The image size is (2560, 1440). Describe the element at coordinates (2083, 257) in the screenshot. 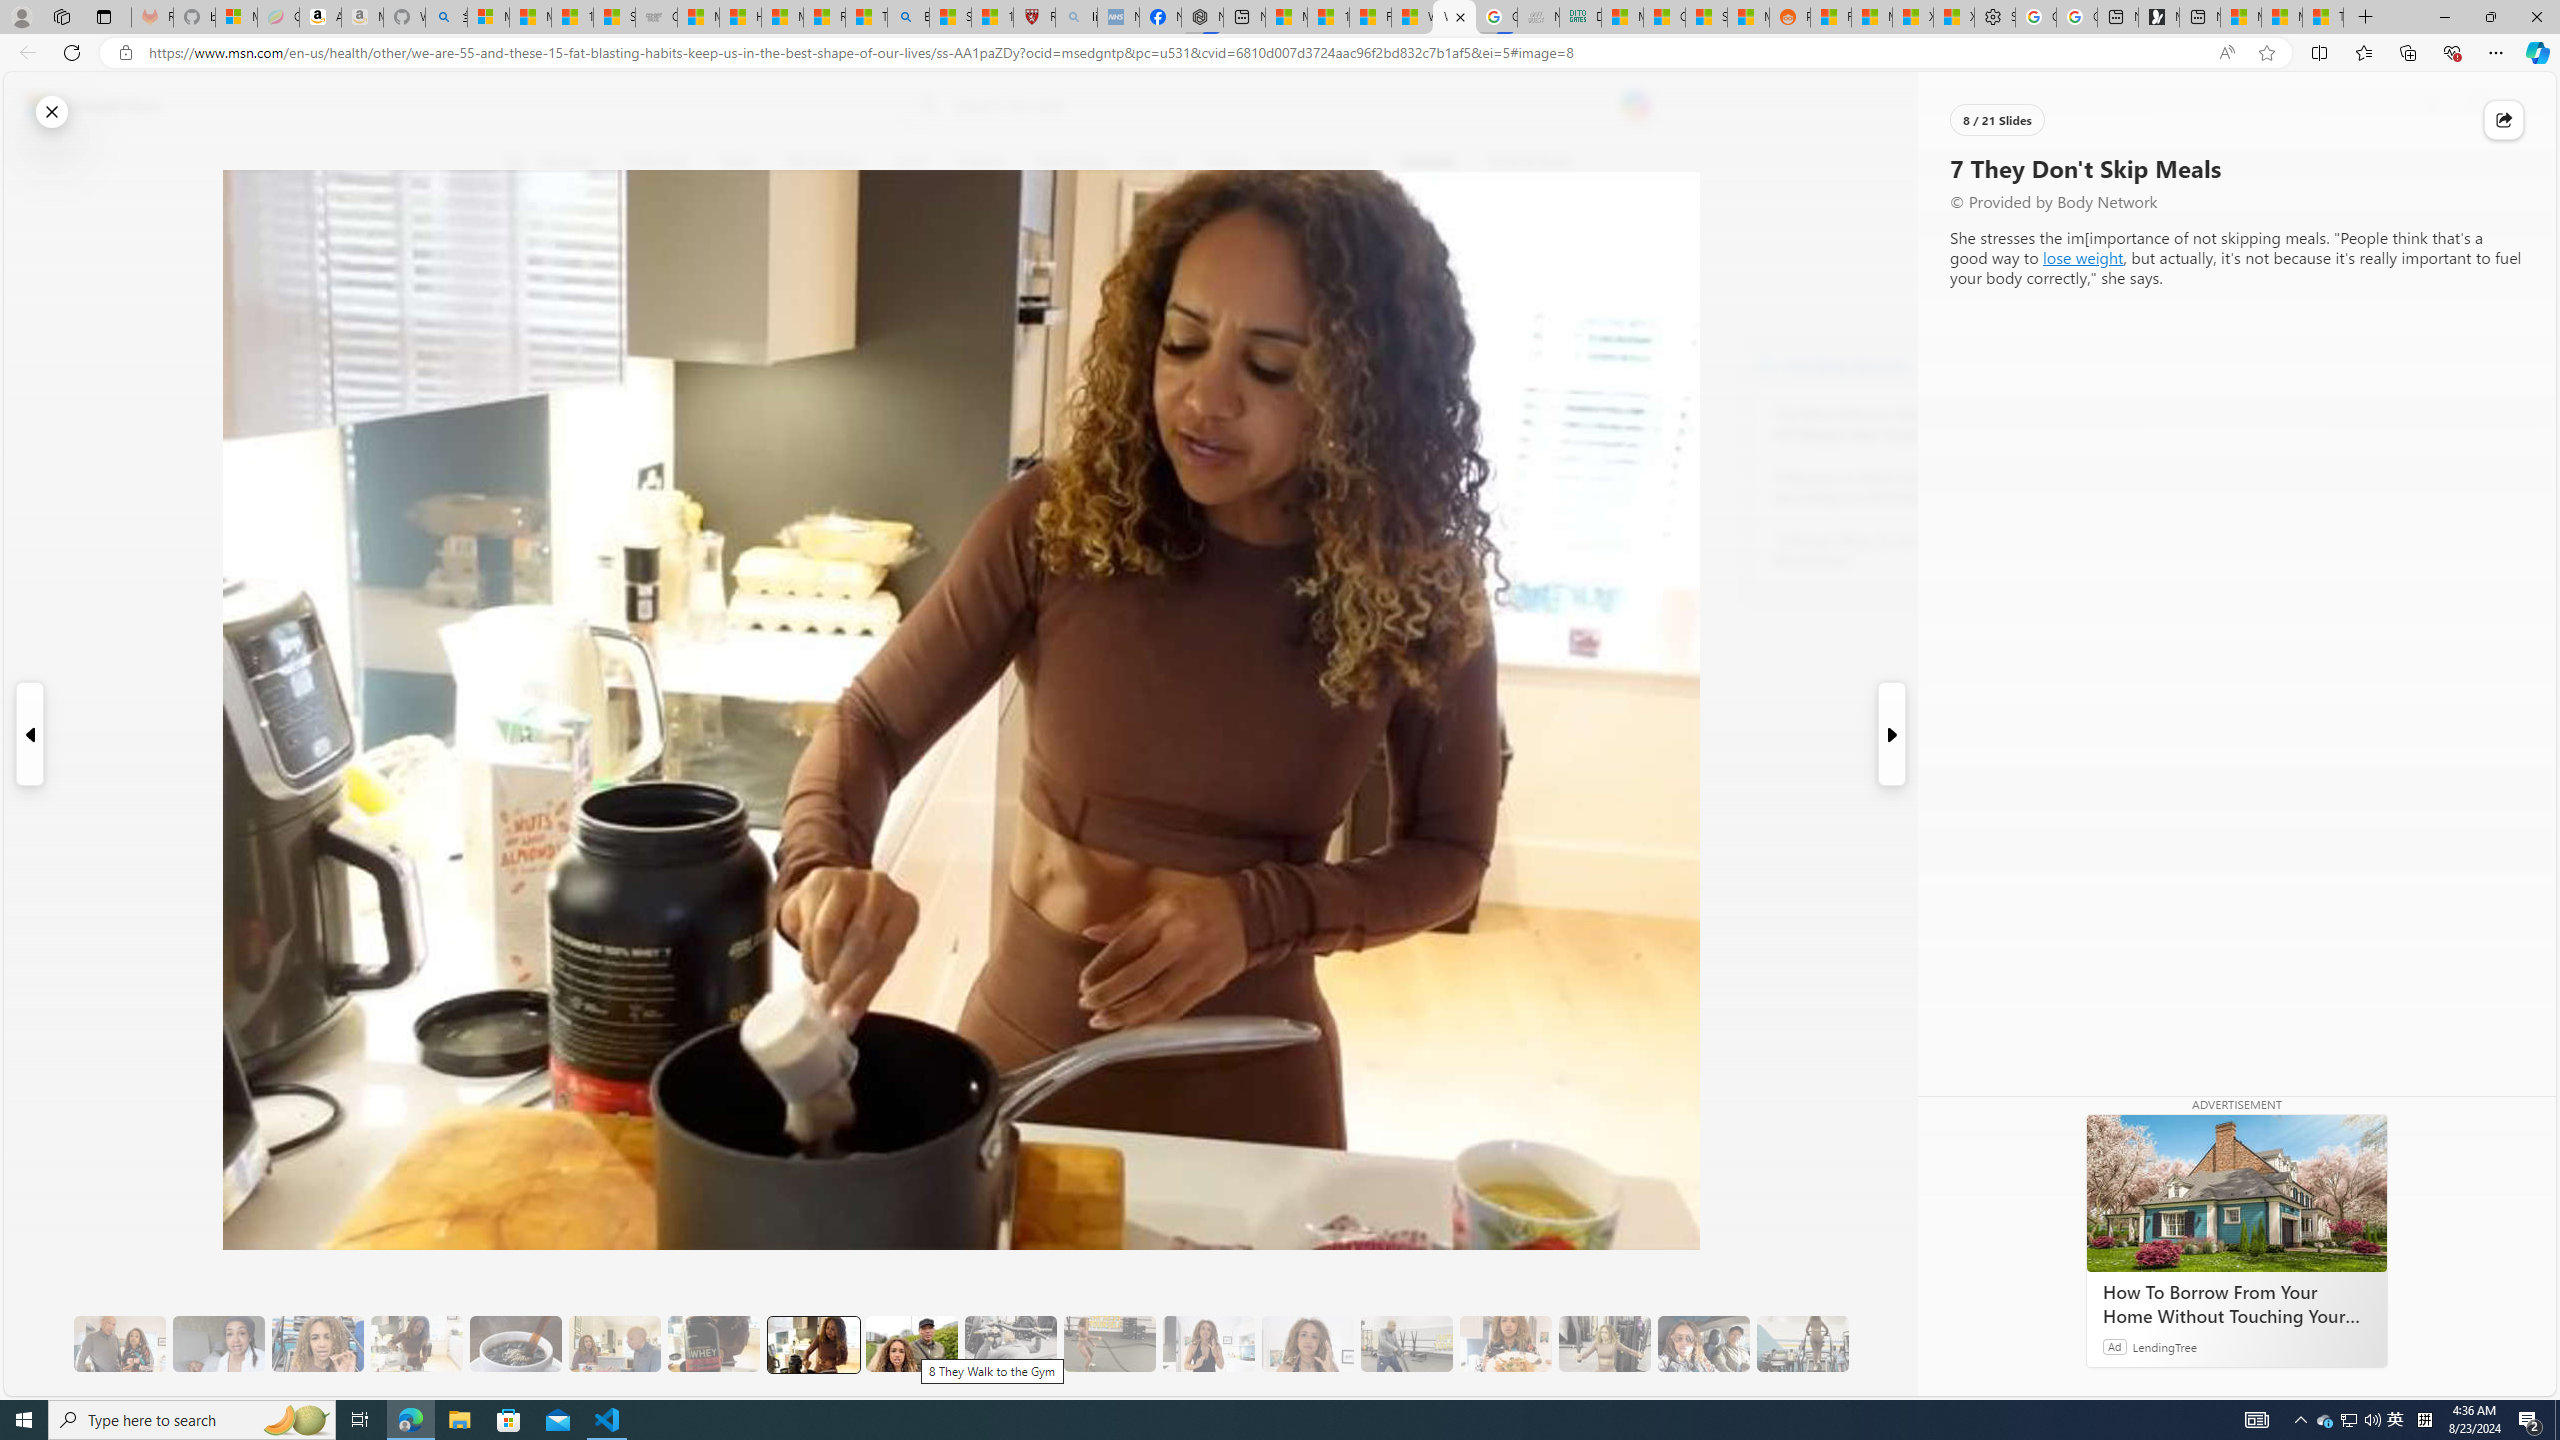

I see `lose weight` at that location.